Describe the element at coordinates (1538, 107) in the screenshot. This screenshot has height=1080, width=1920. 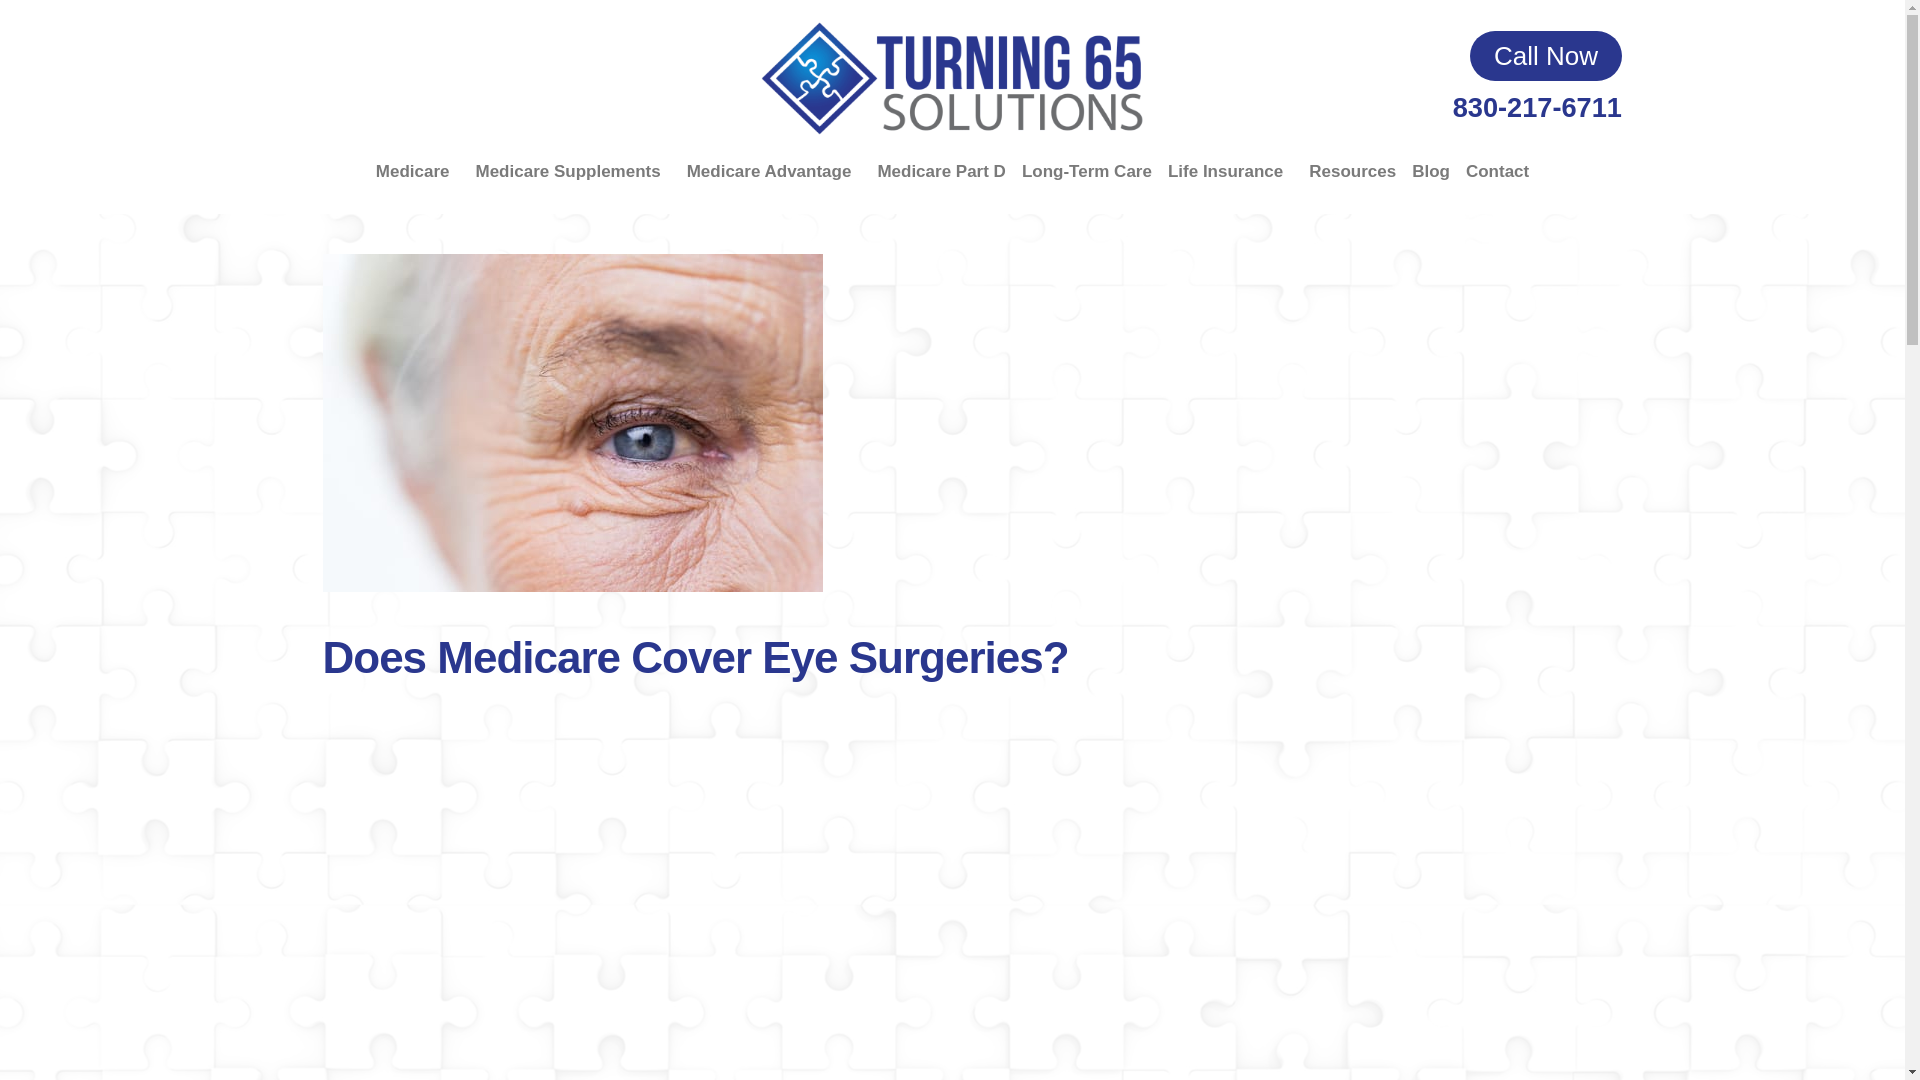
I see `830-217-6711` at that location.